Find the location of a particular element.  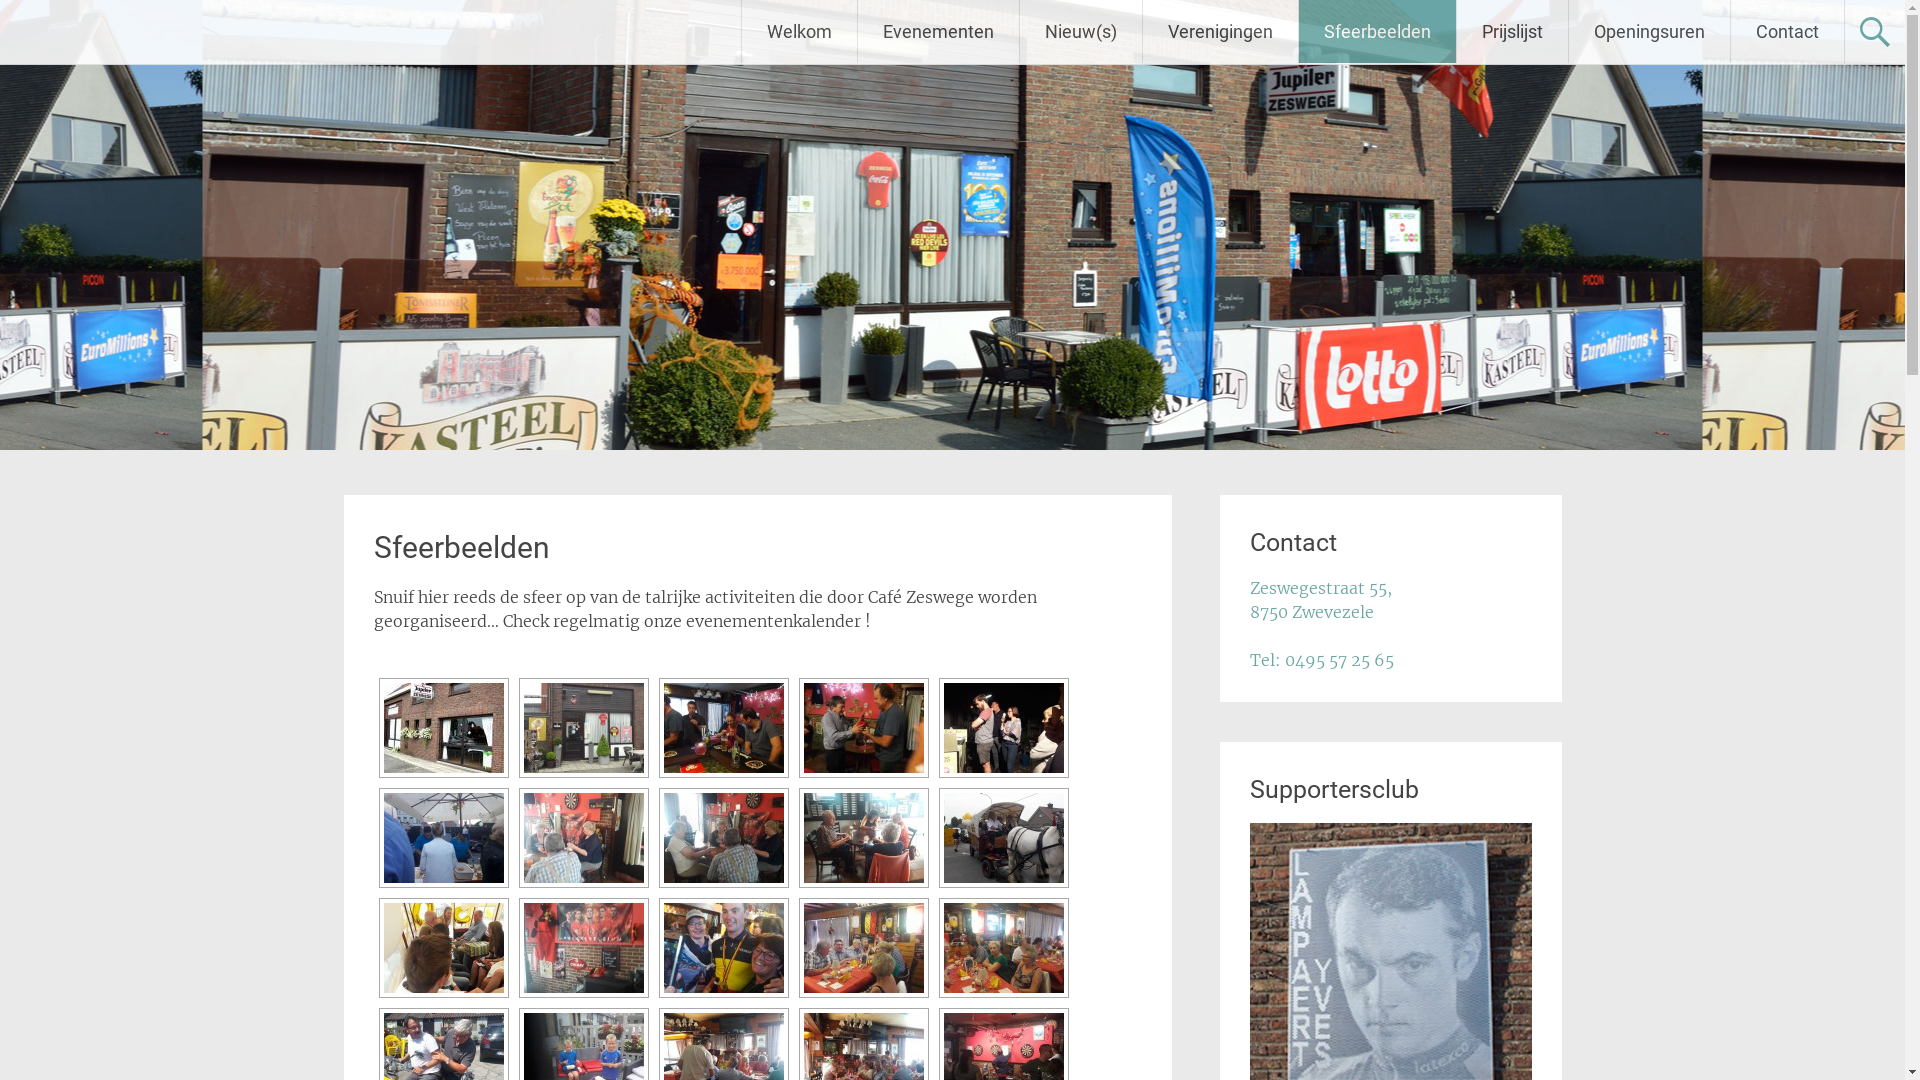

Nieuw(s) is located at coordinates (1081, 32).